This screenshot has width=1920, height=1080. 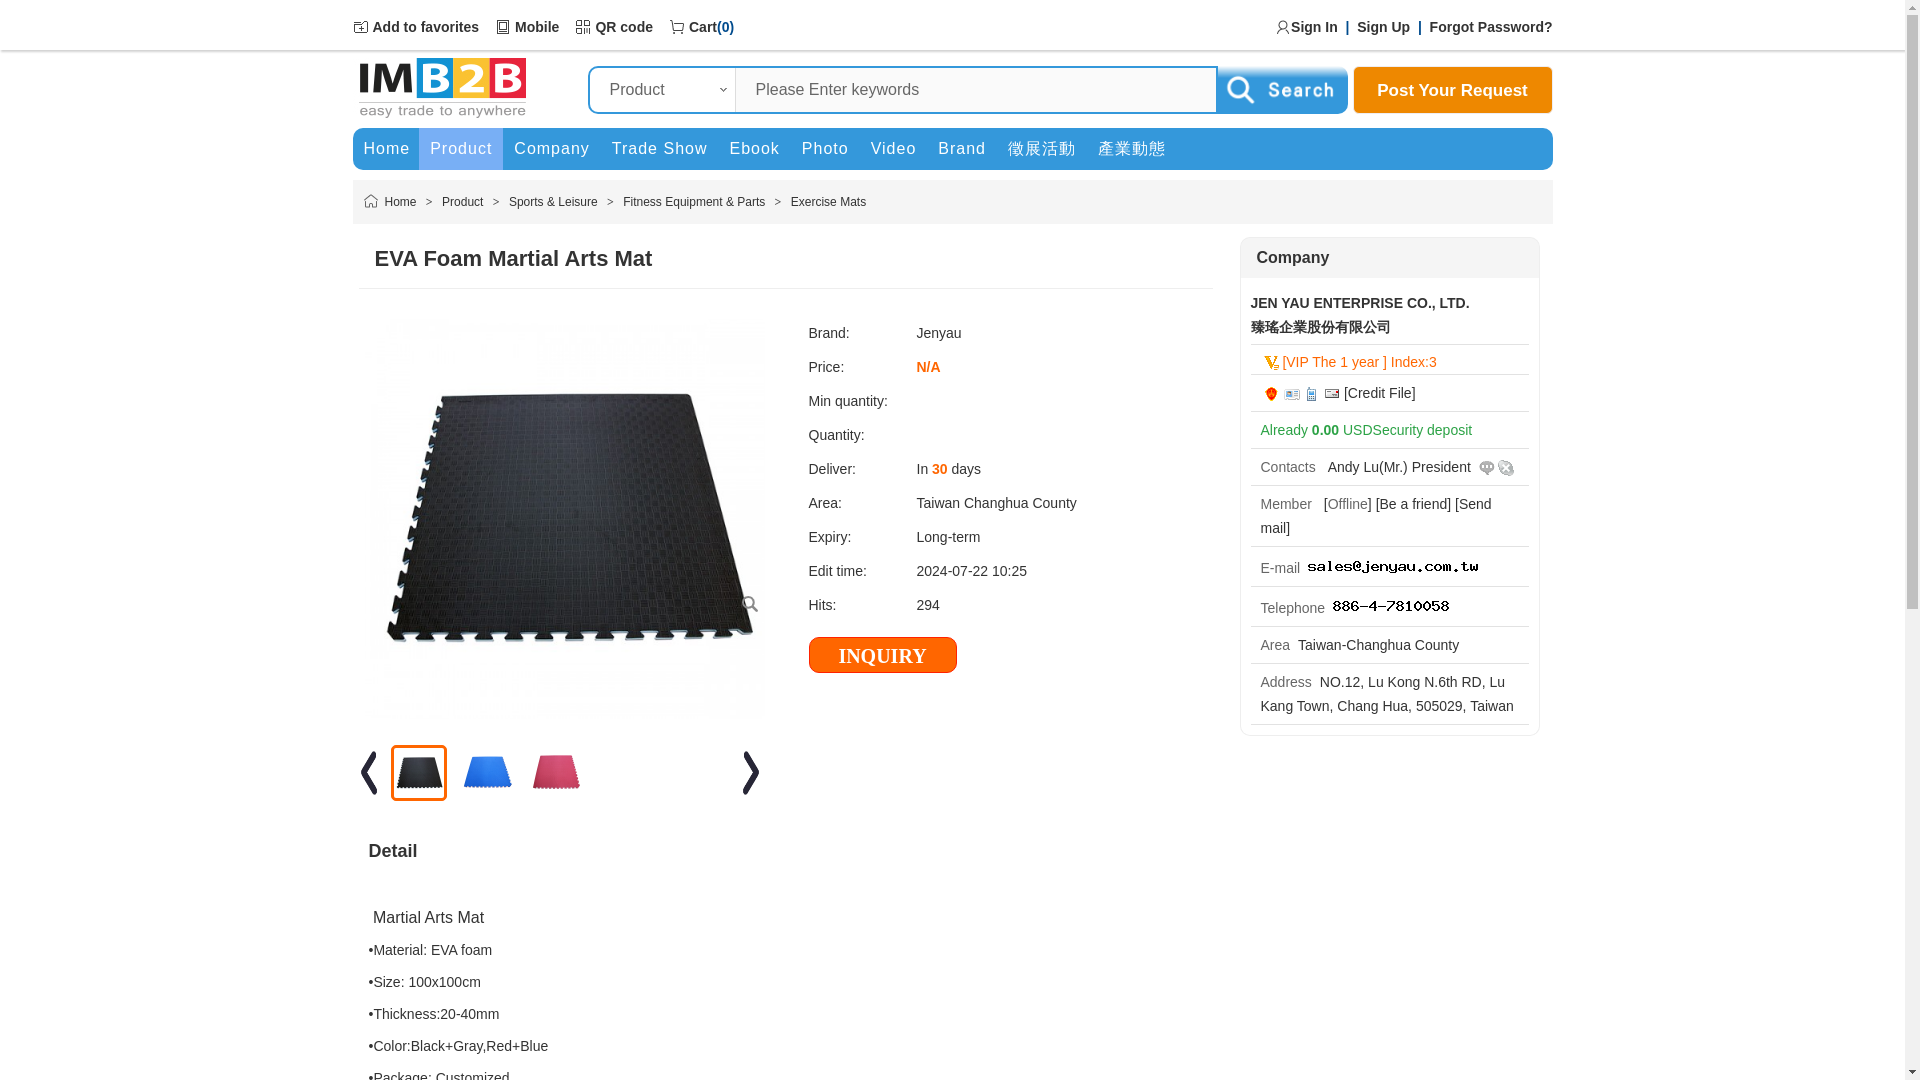 I want to click on Please Enter keywords, so click(x=975, y=90).